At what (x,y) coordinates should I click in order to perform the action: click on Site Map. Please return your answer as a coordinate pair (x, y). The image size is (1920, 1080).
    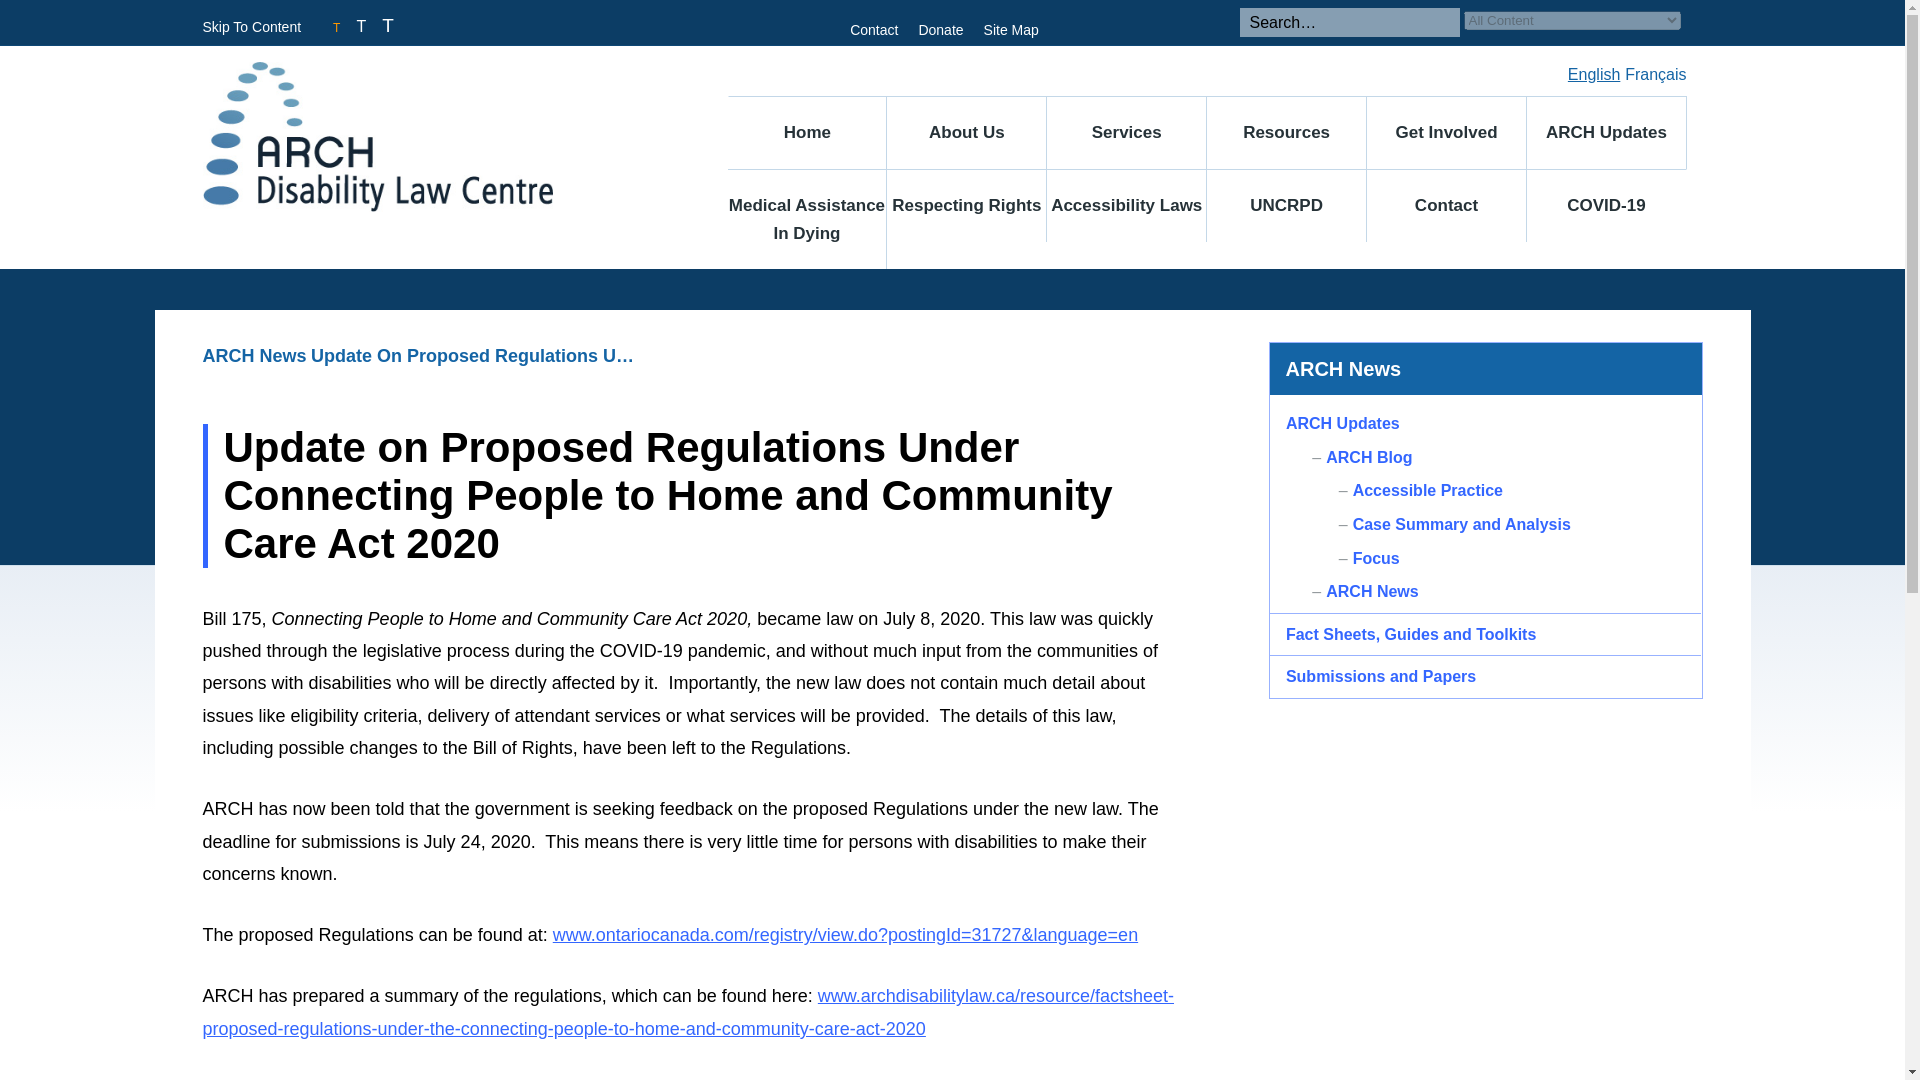
    Looking at the image, I should click on (1010, 29).